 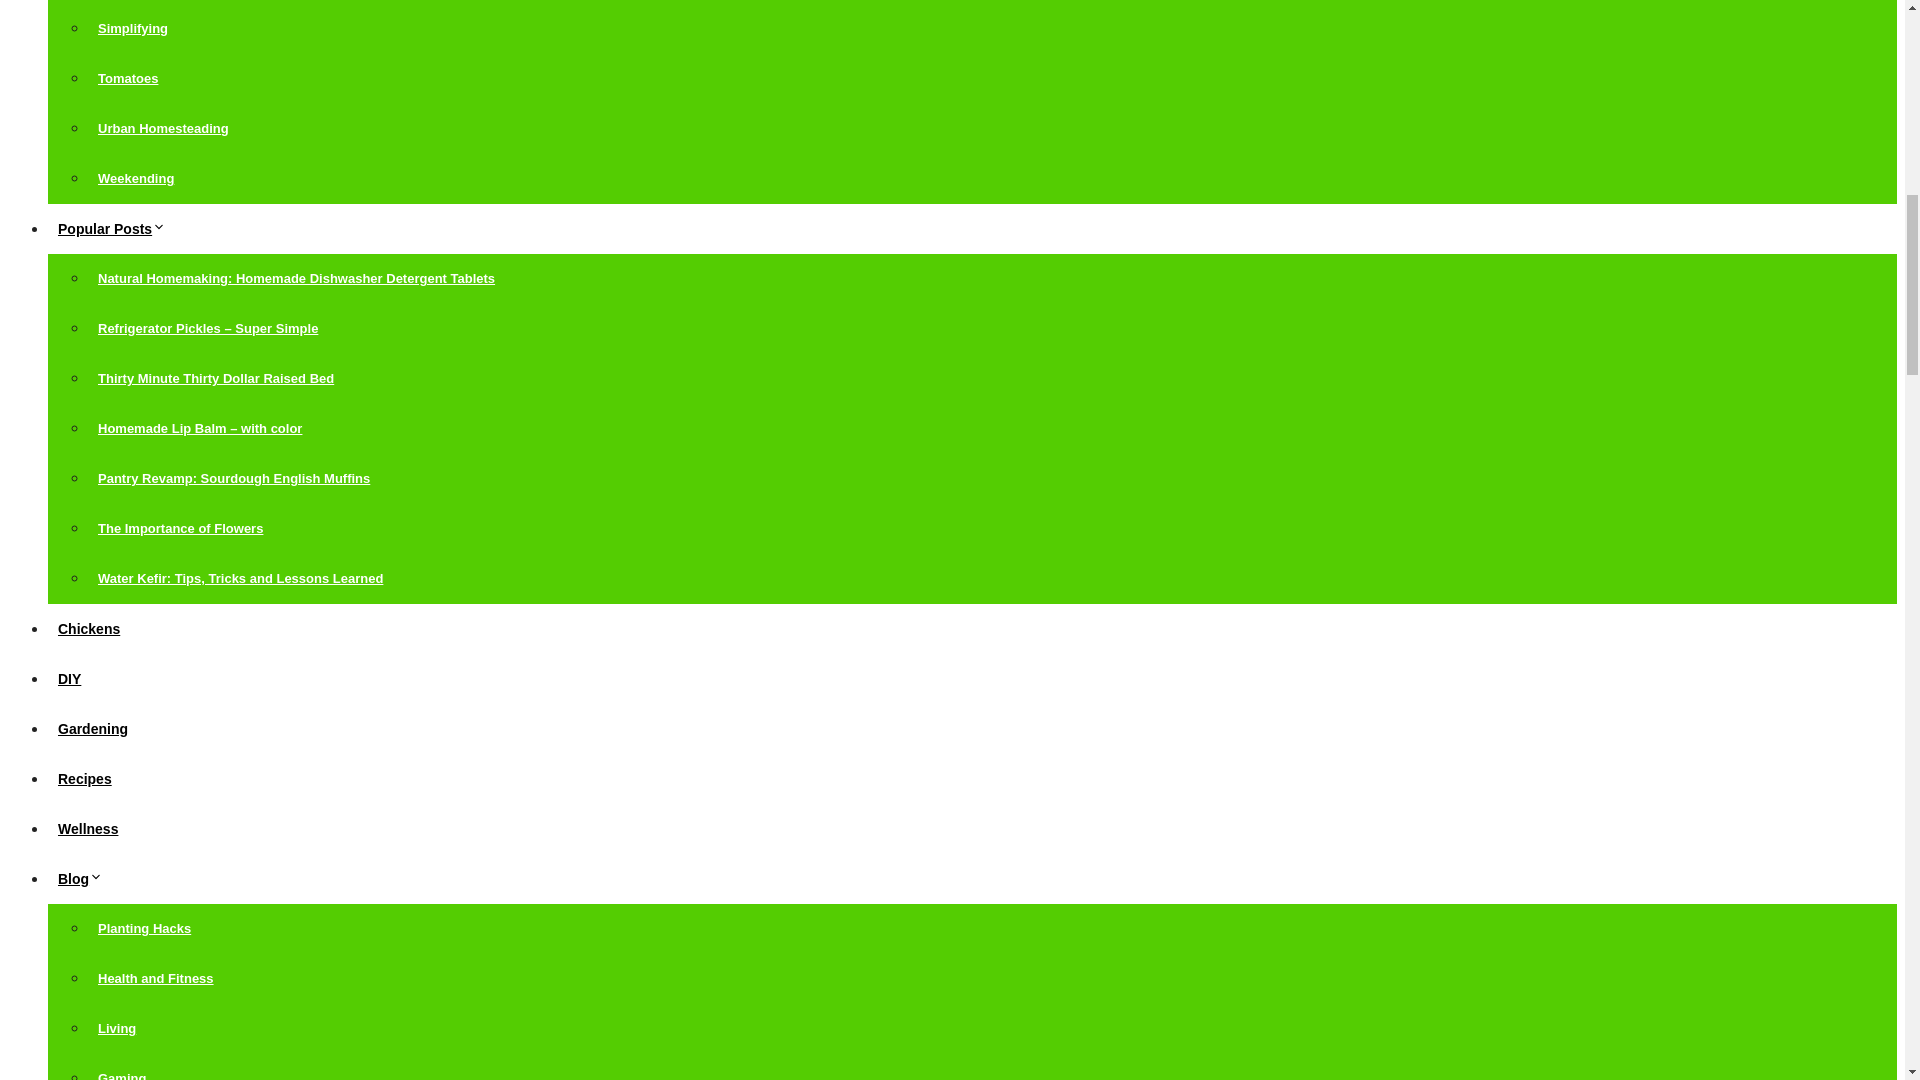 What do you see at coordinates (133, 28) in the screenshot?
I see `Simplifying` at bounding box center [133, 28].